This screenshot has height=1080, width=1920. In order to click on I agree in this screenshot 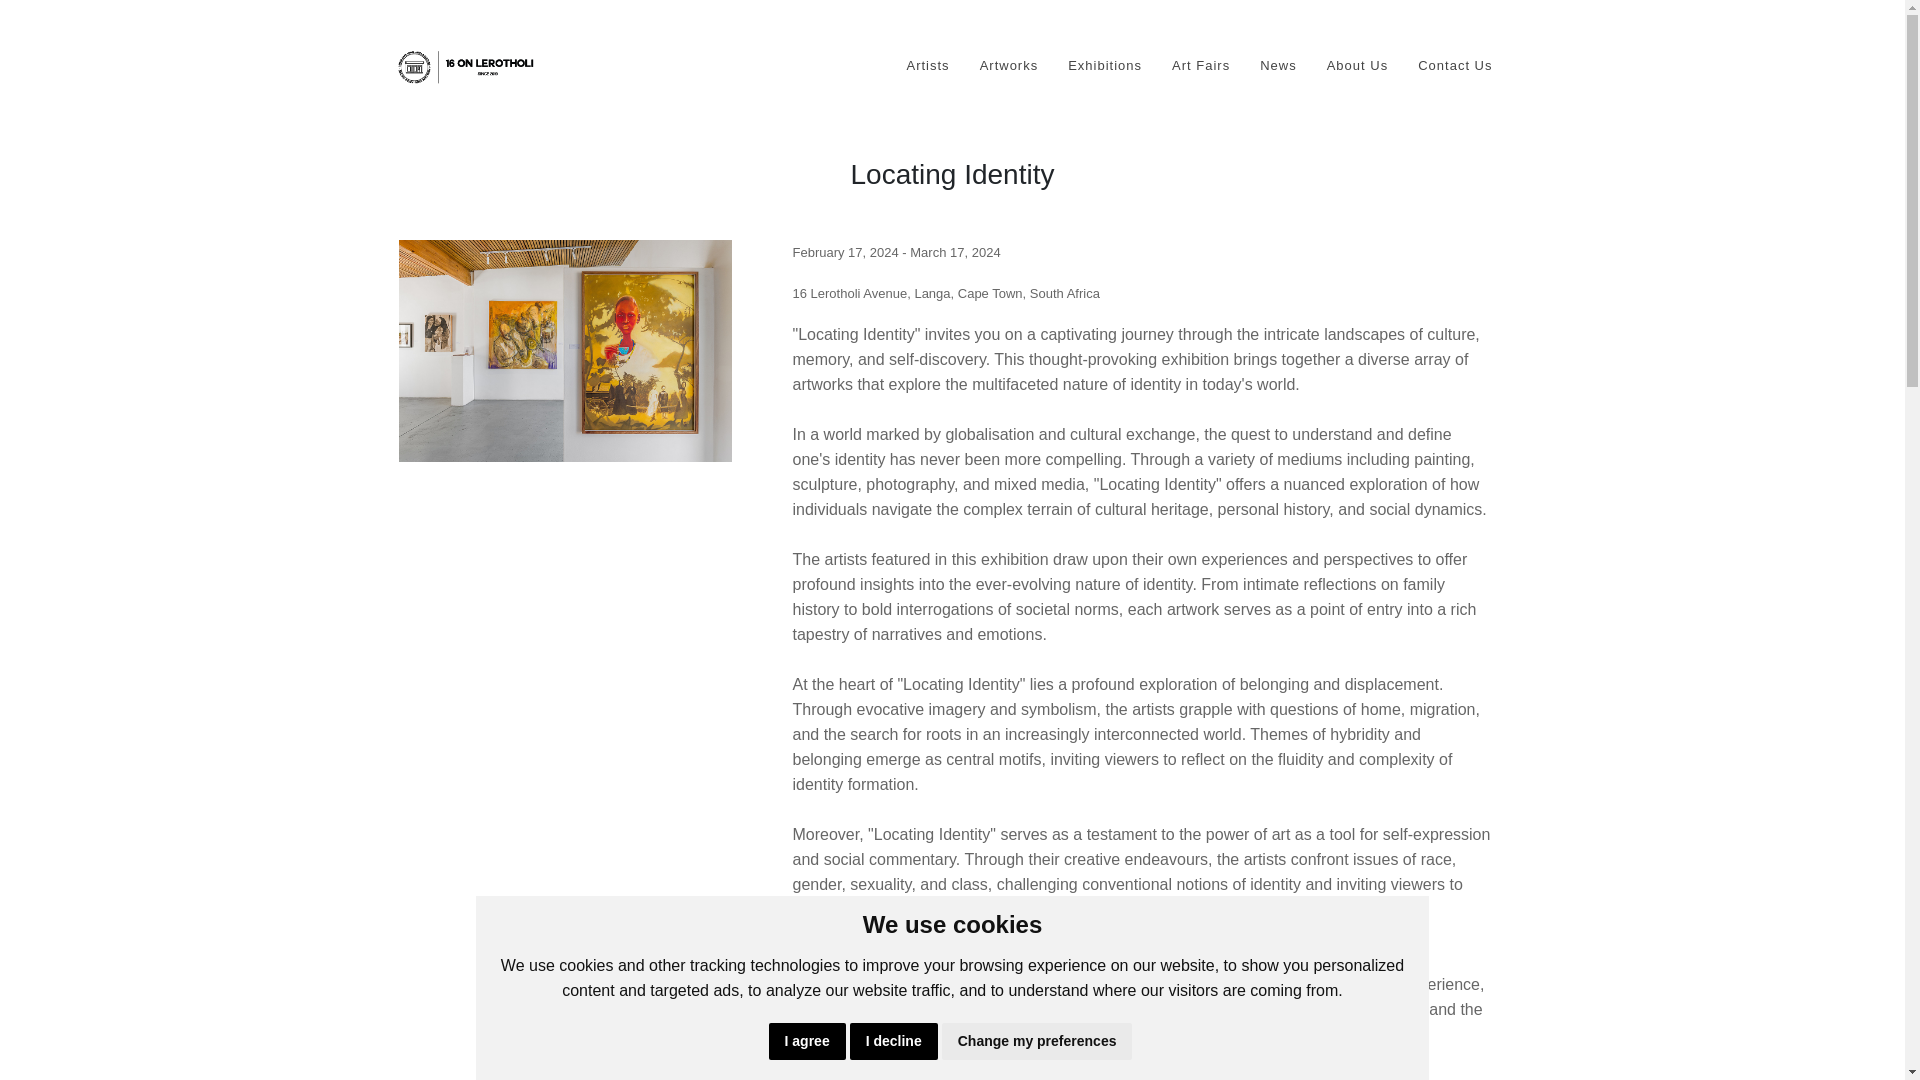, I will do `click(808, 1040)`.